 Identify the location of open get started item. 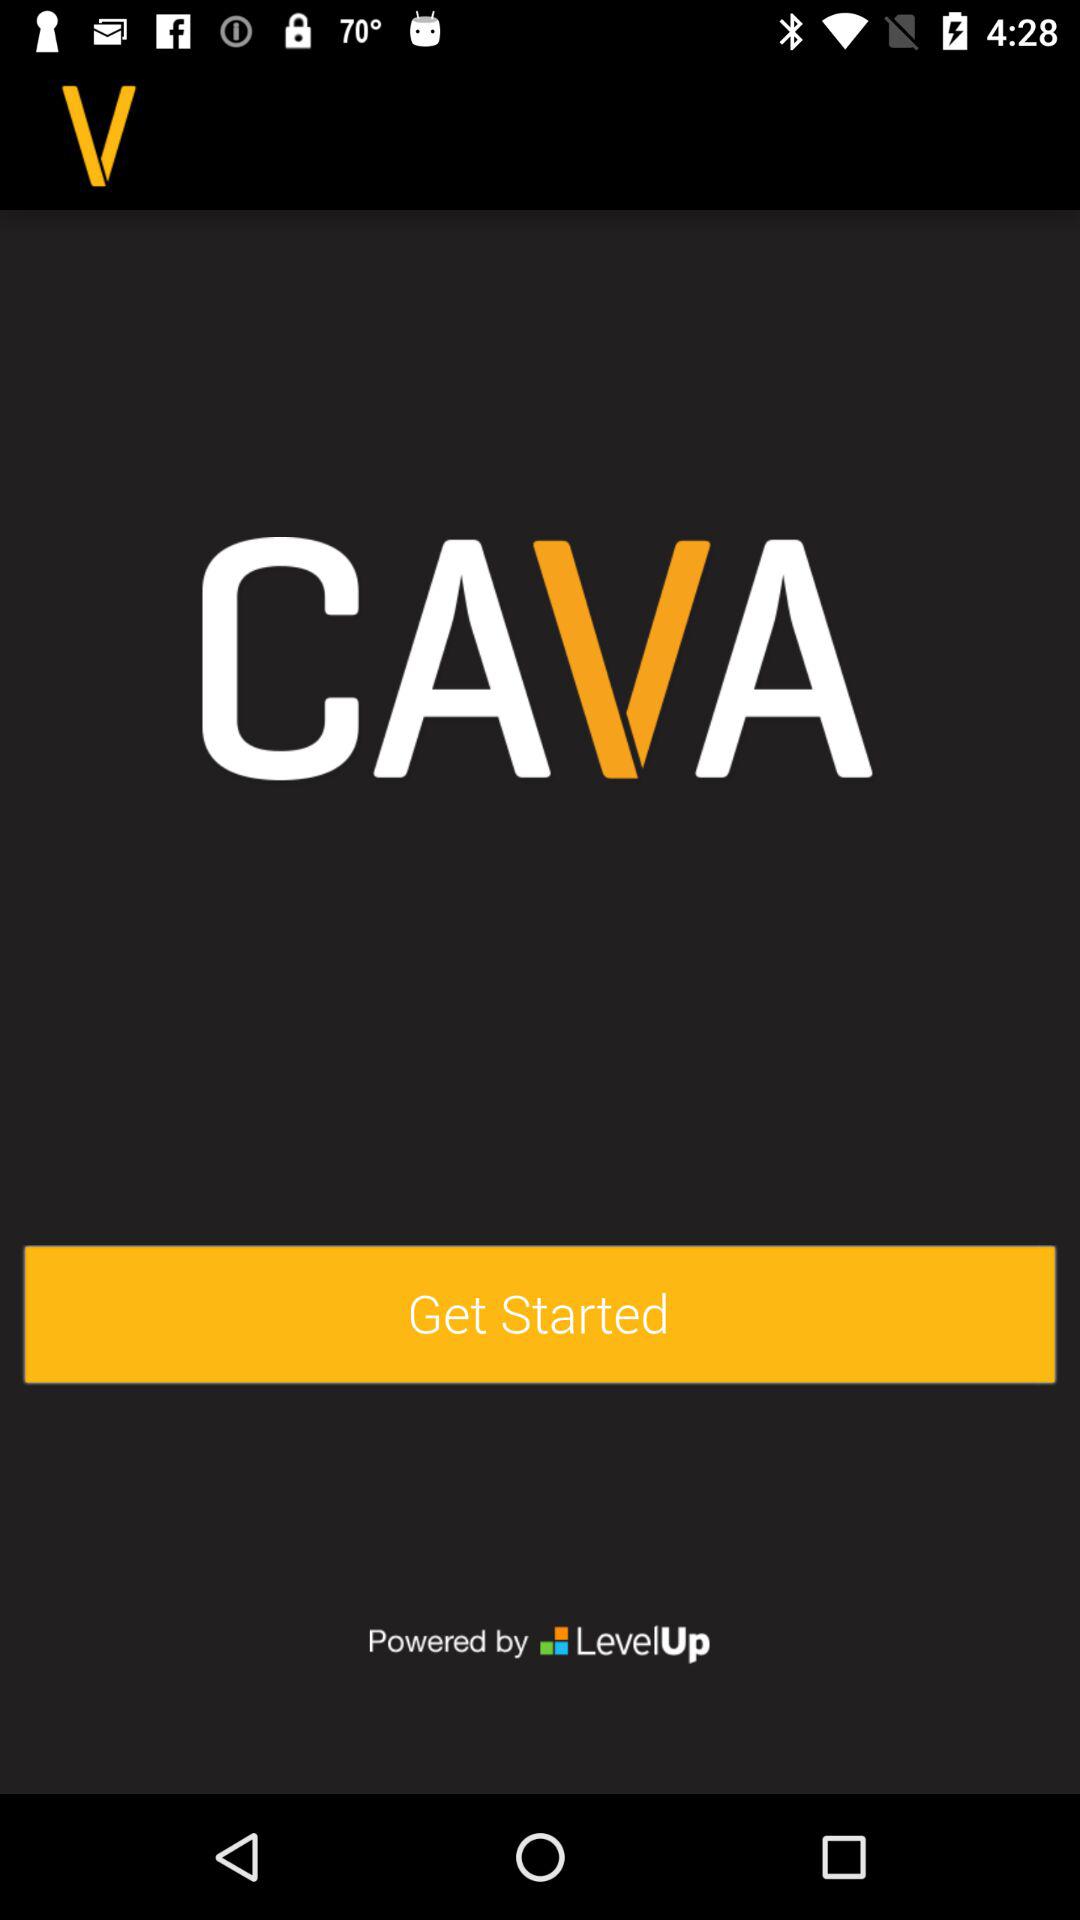
(540, 1316).